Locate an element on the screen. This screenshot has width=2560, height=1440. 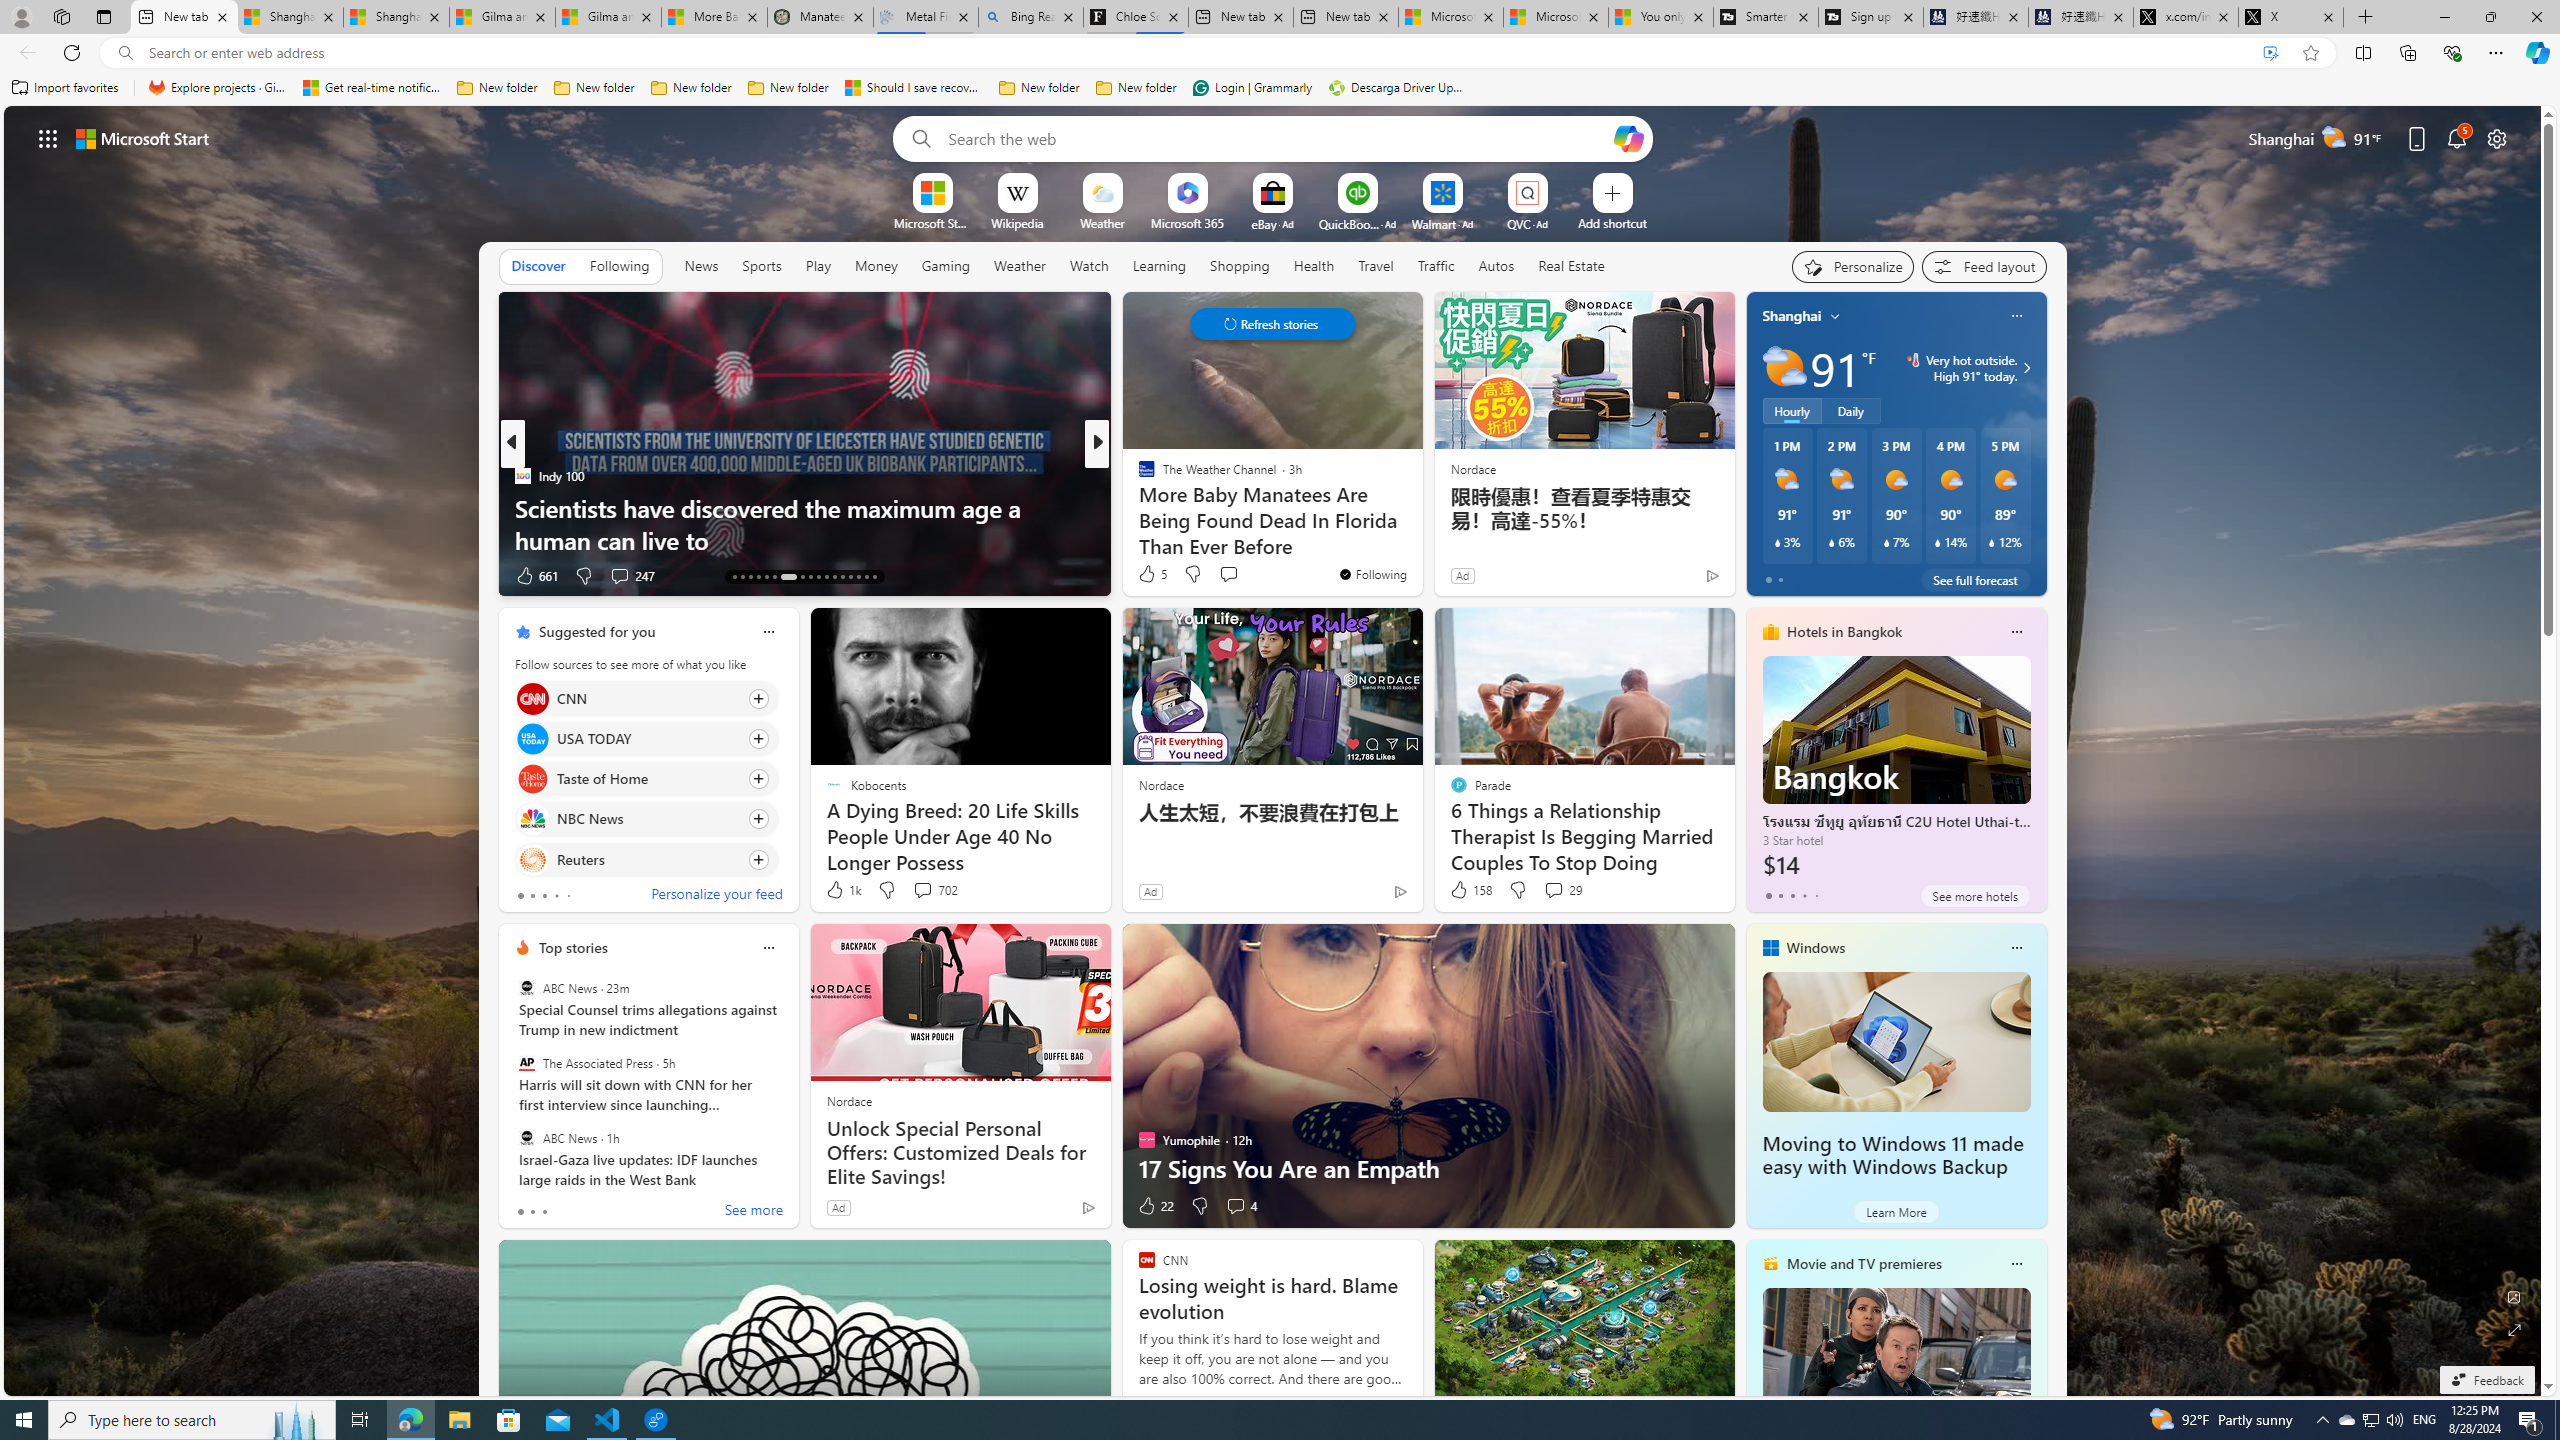
Expand background is located at coordinates (2515, 1330).